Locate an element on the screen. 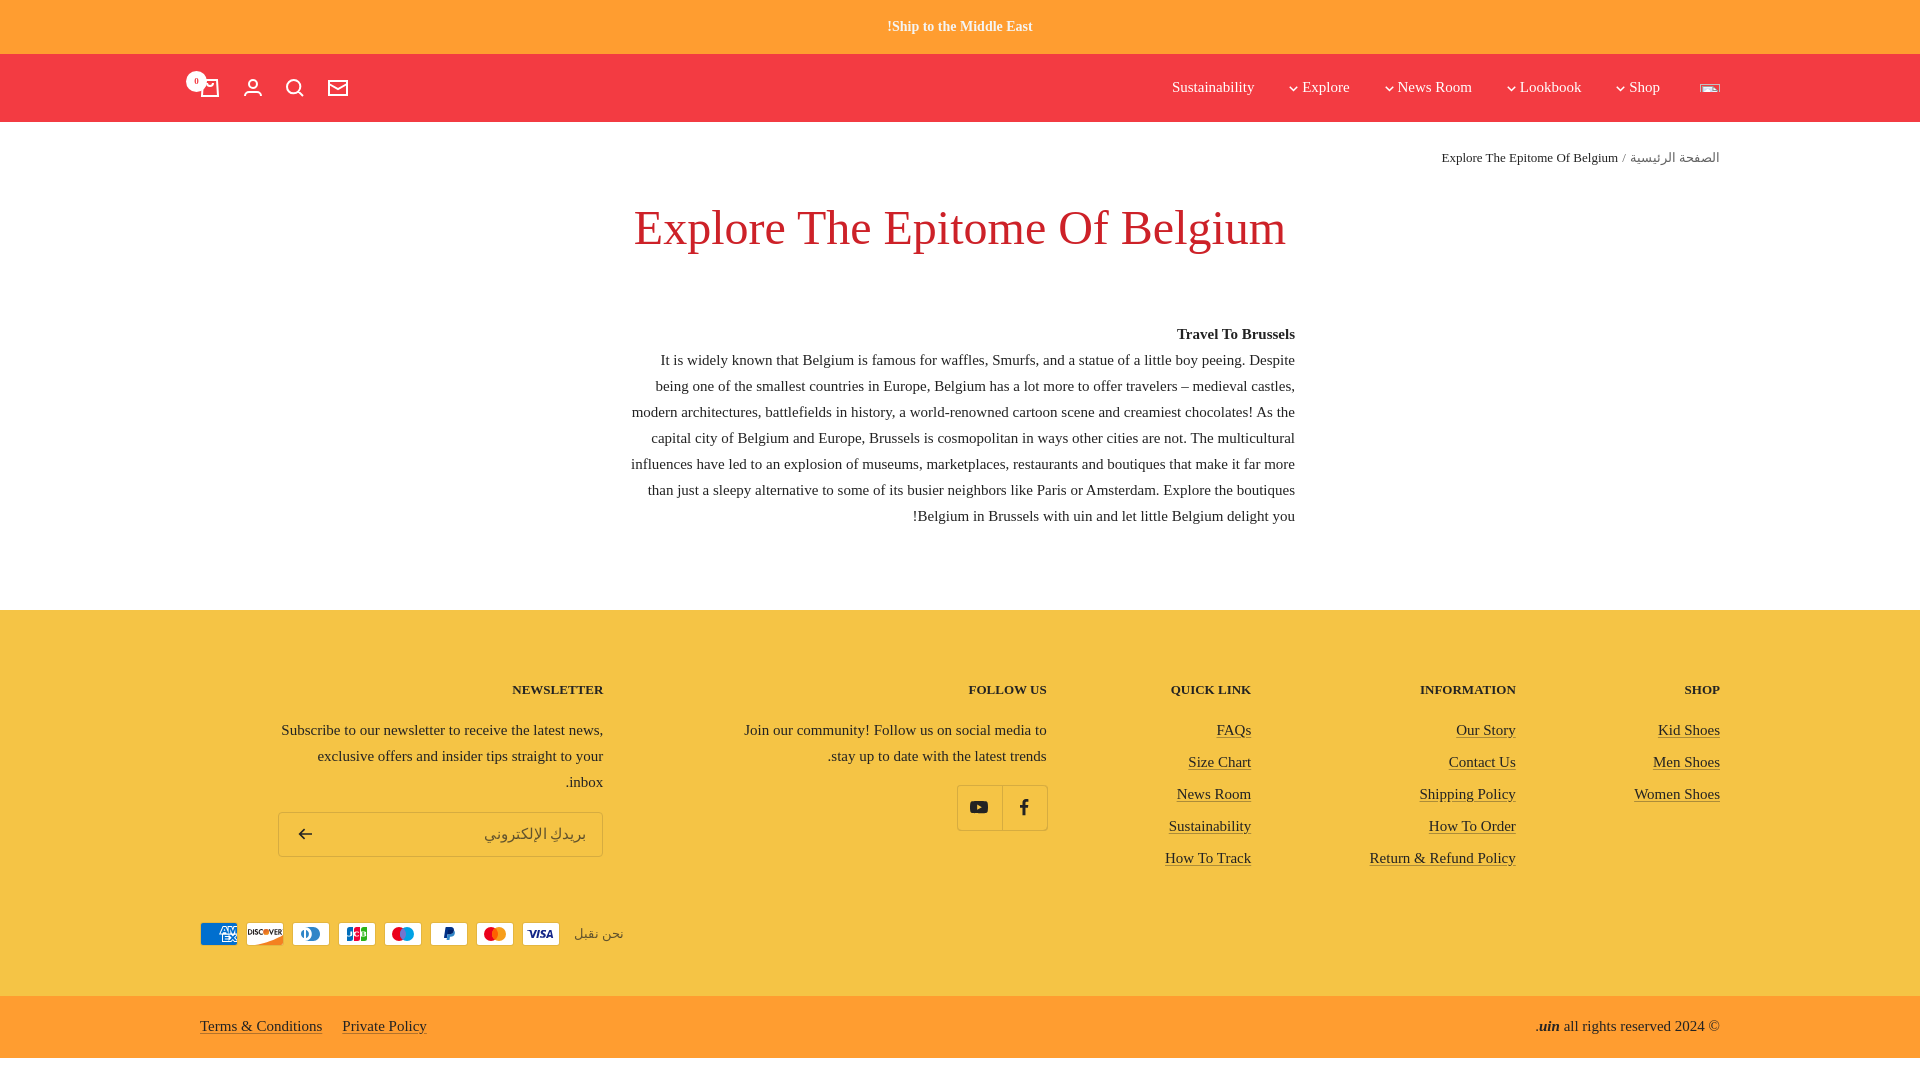 The image size is (1920, 1080). Shipping Policy is located at coordinates (1468, 794).